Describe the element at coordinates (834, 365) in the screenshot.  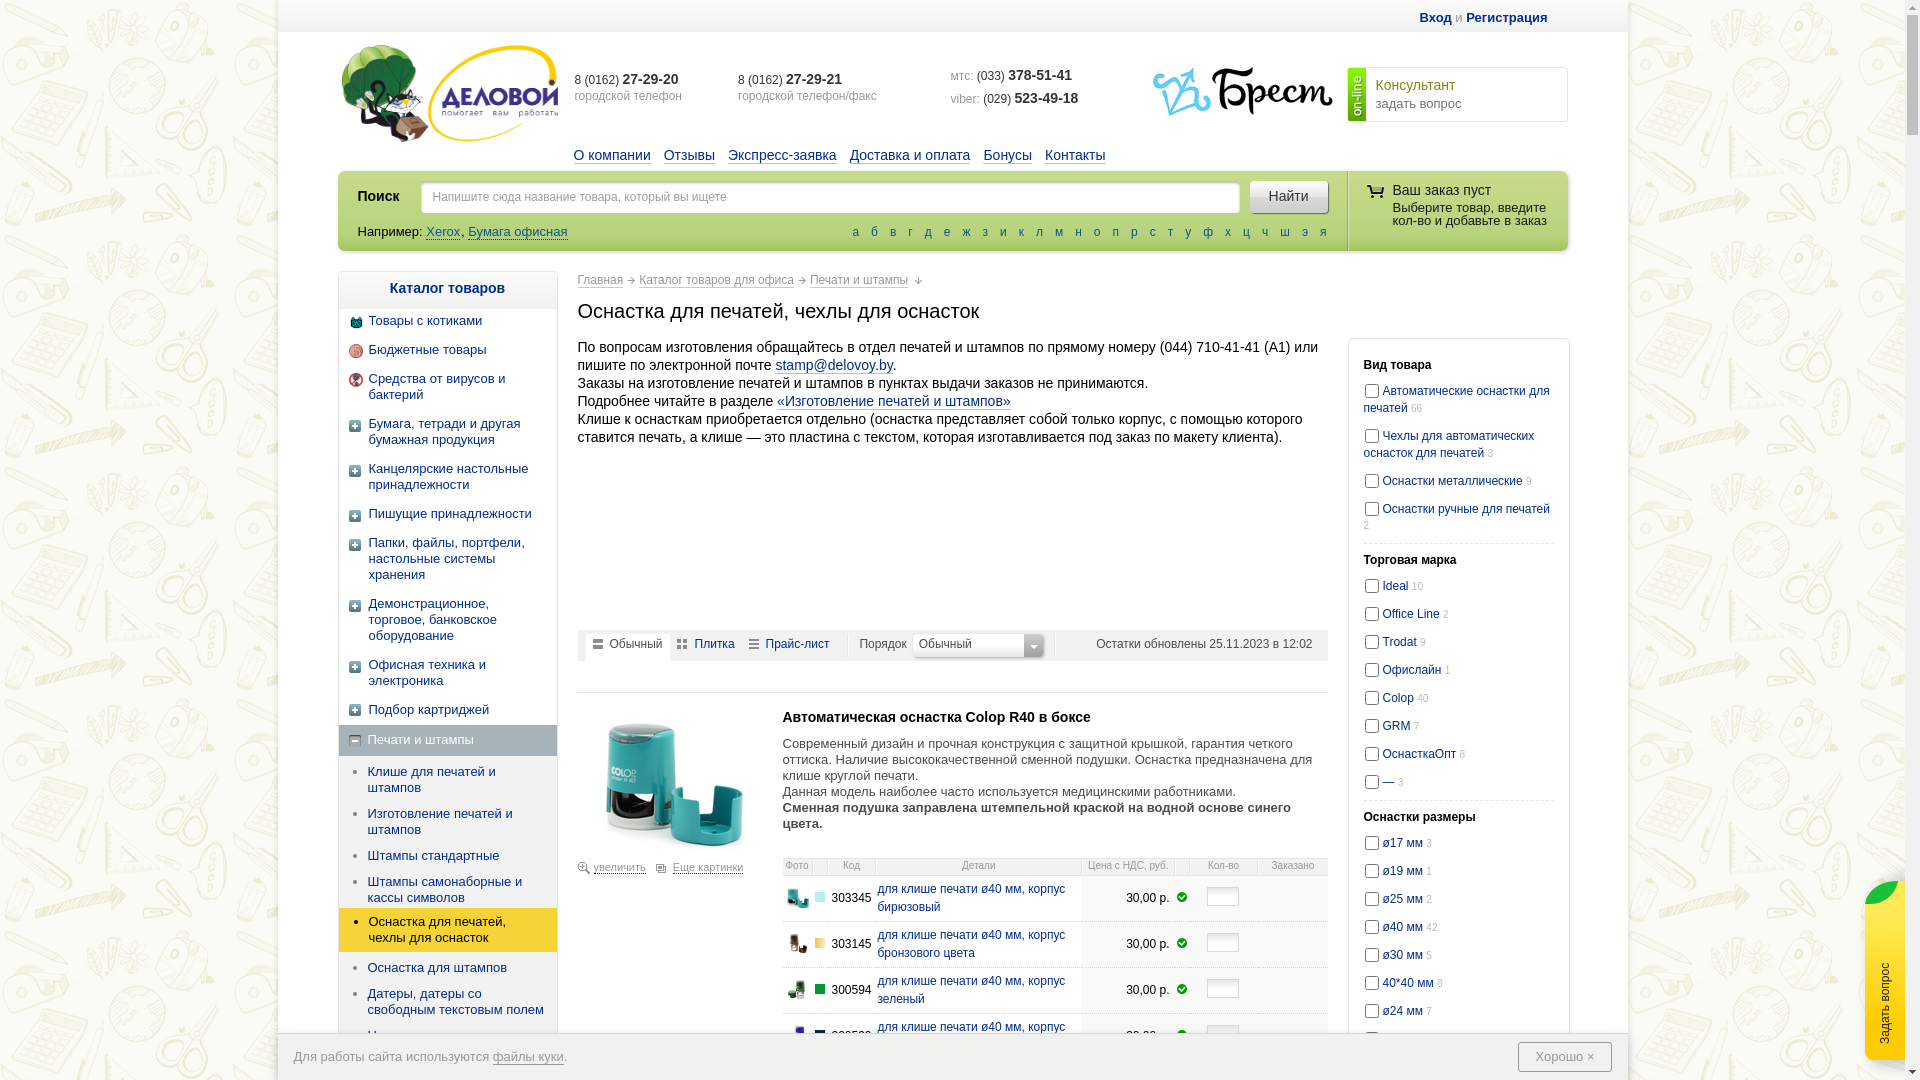
I see `stamp@delovoy.by` at that location.